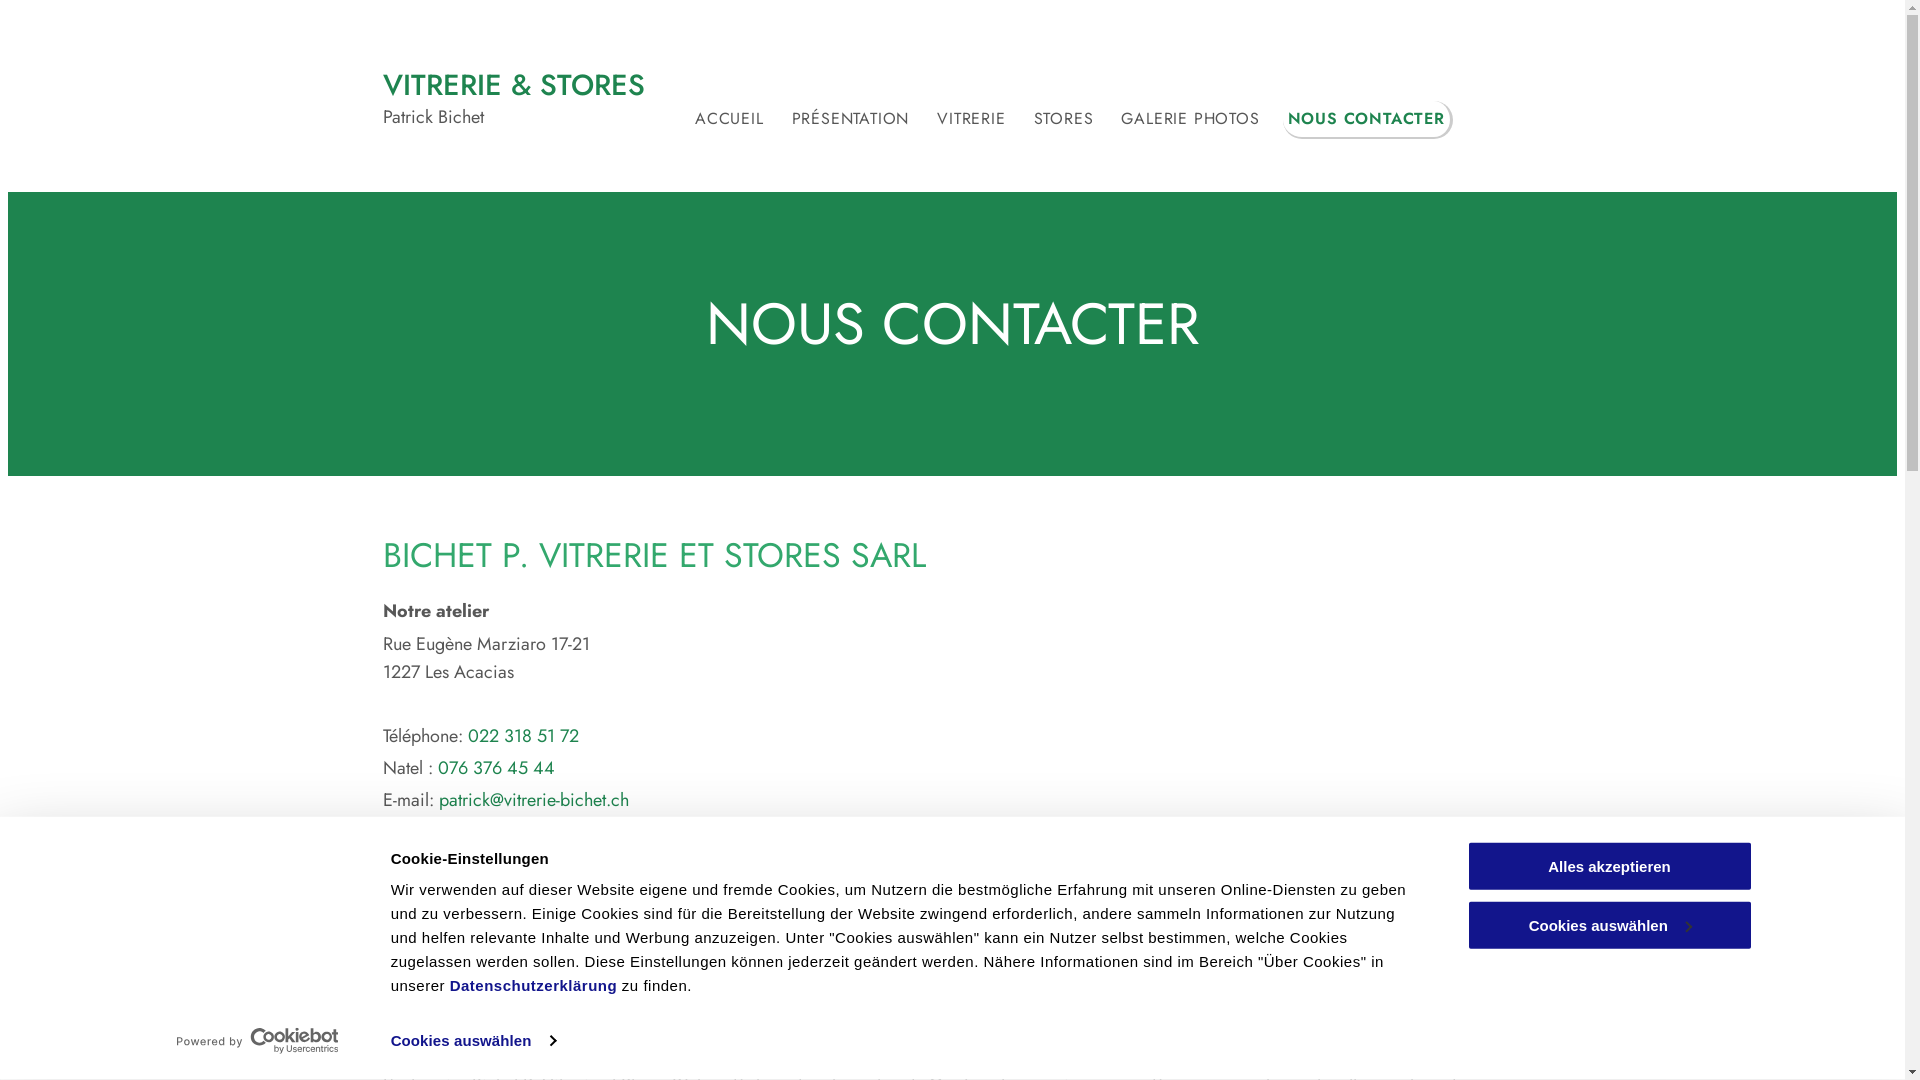 The image size is (1920, 1080). Describe the element at coordinates (972, 120) in the screenshot. I see `VITRERIE` at that location.